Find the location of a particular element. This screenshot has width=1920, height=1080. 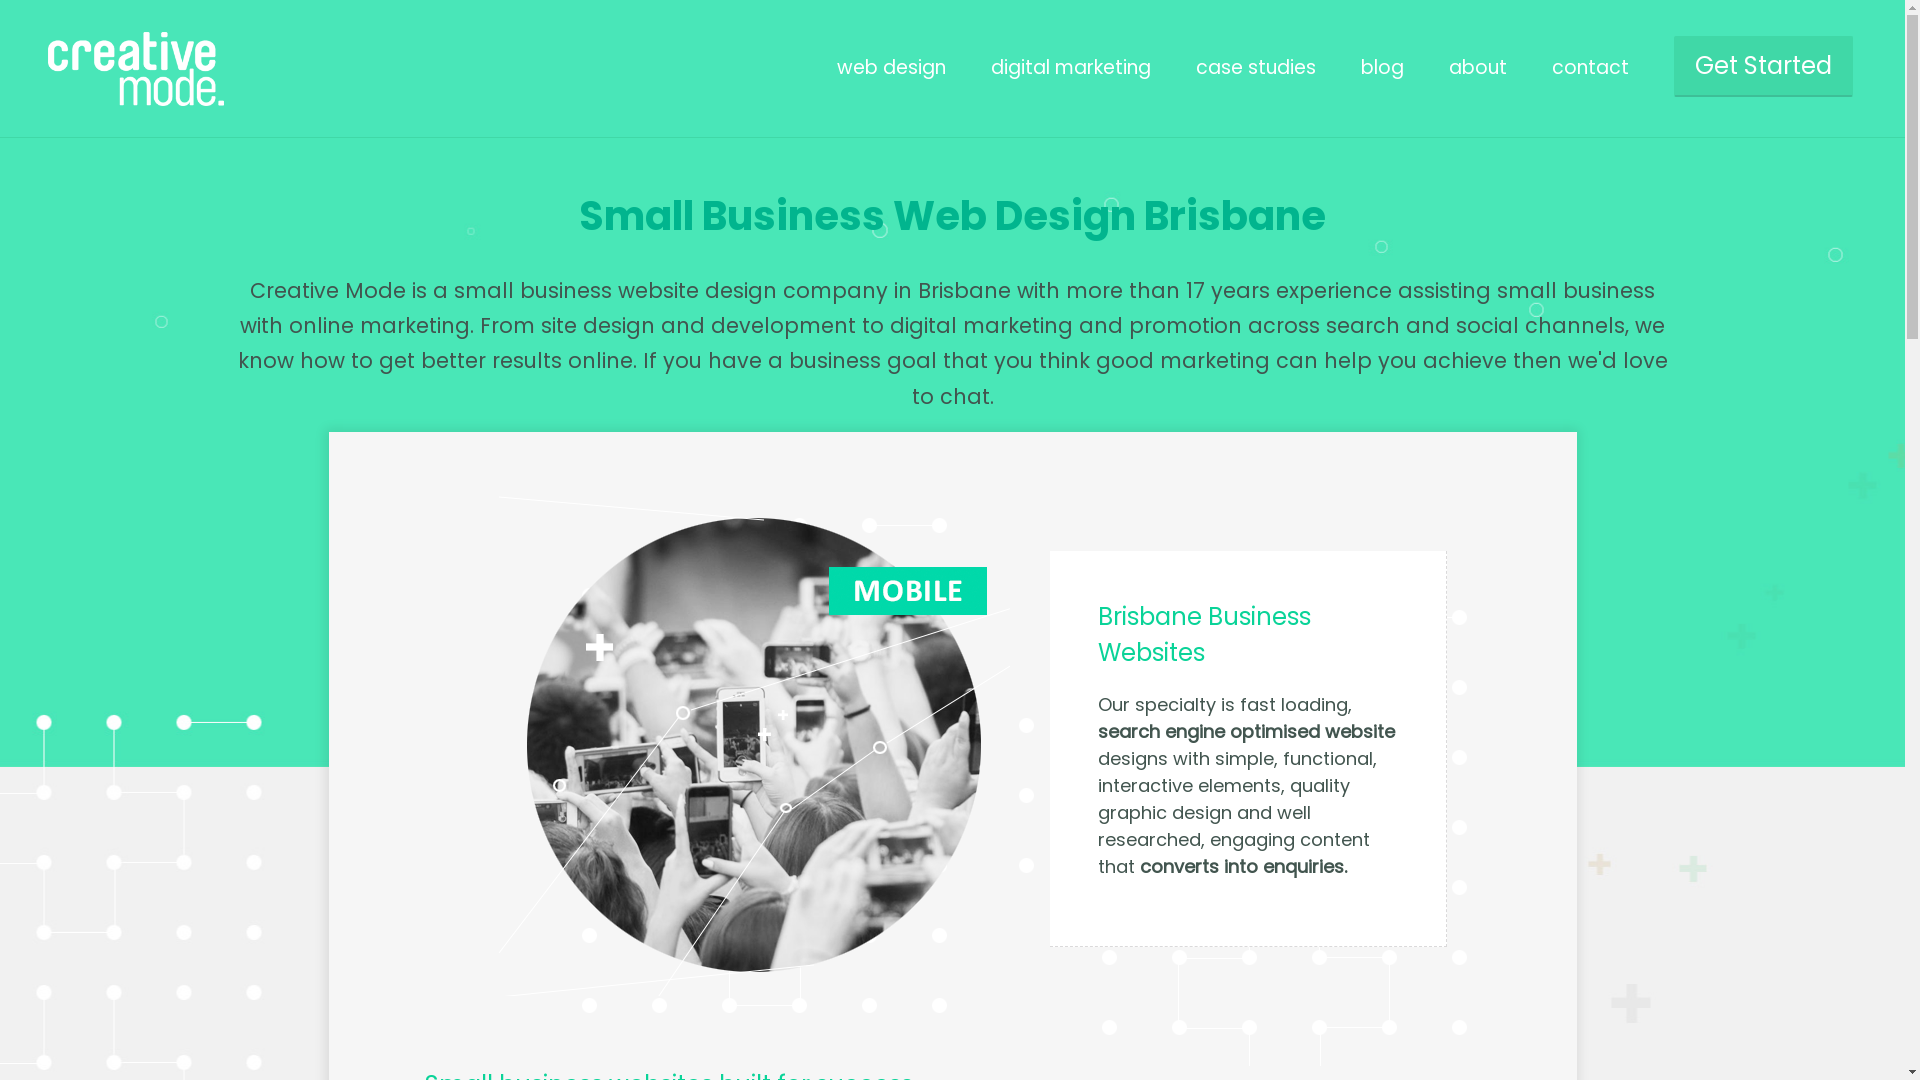

Get Started is located at coordinates (1764, 66).